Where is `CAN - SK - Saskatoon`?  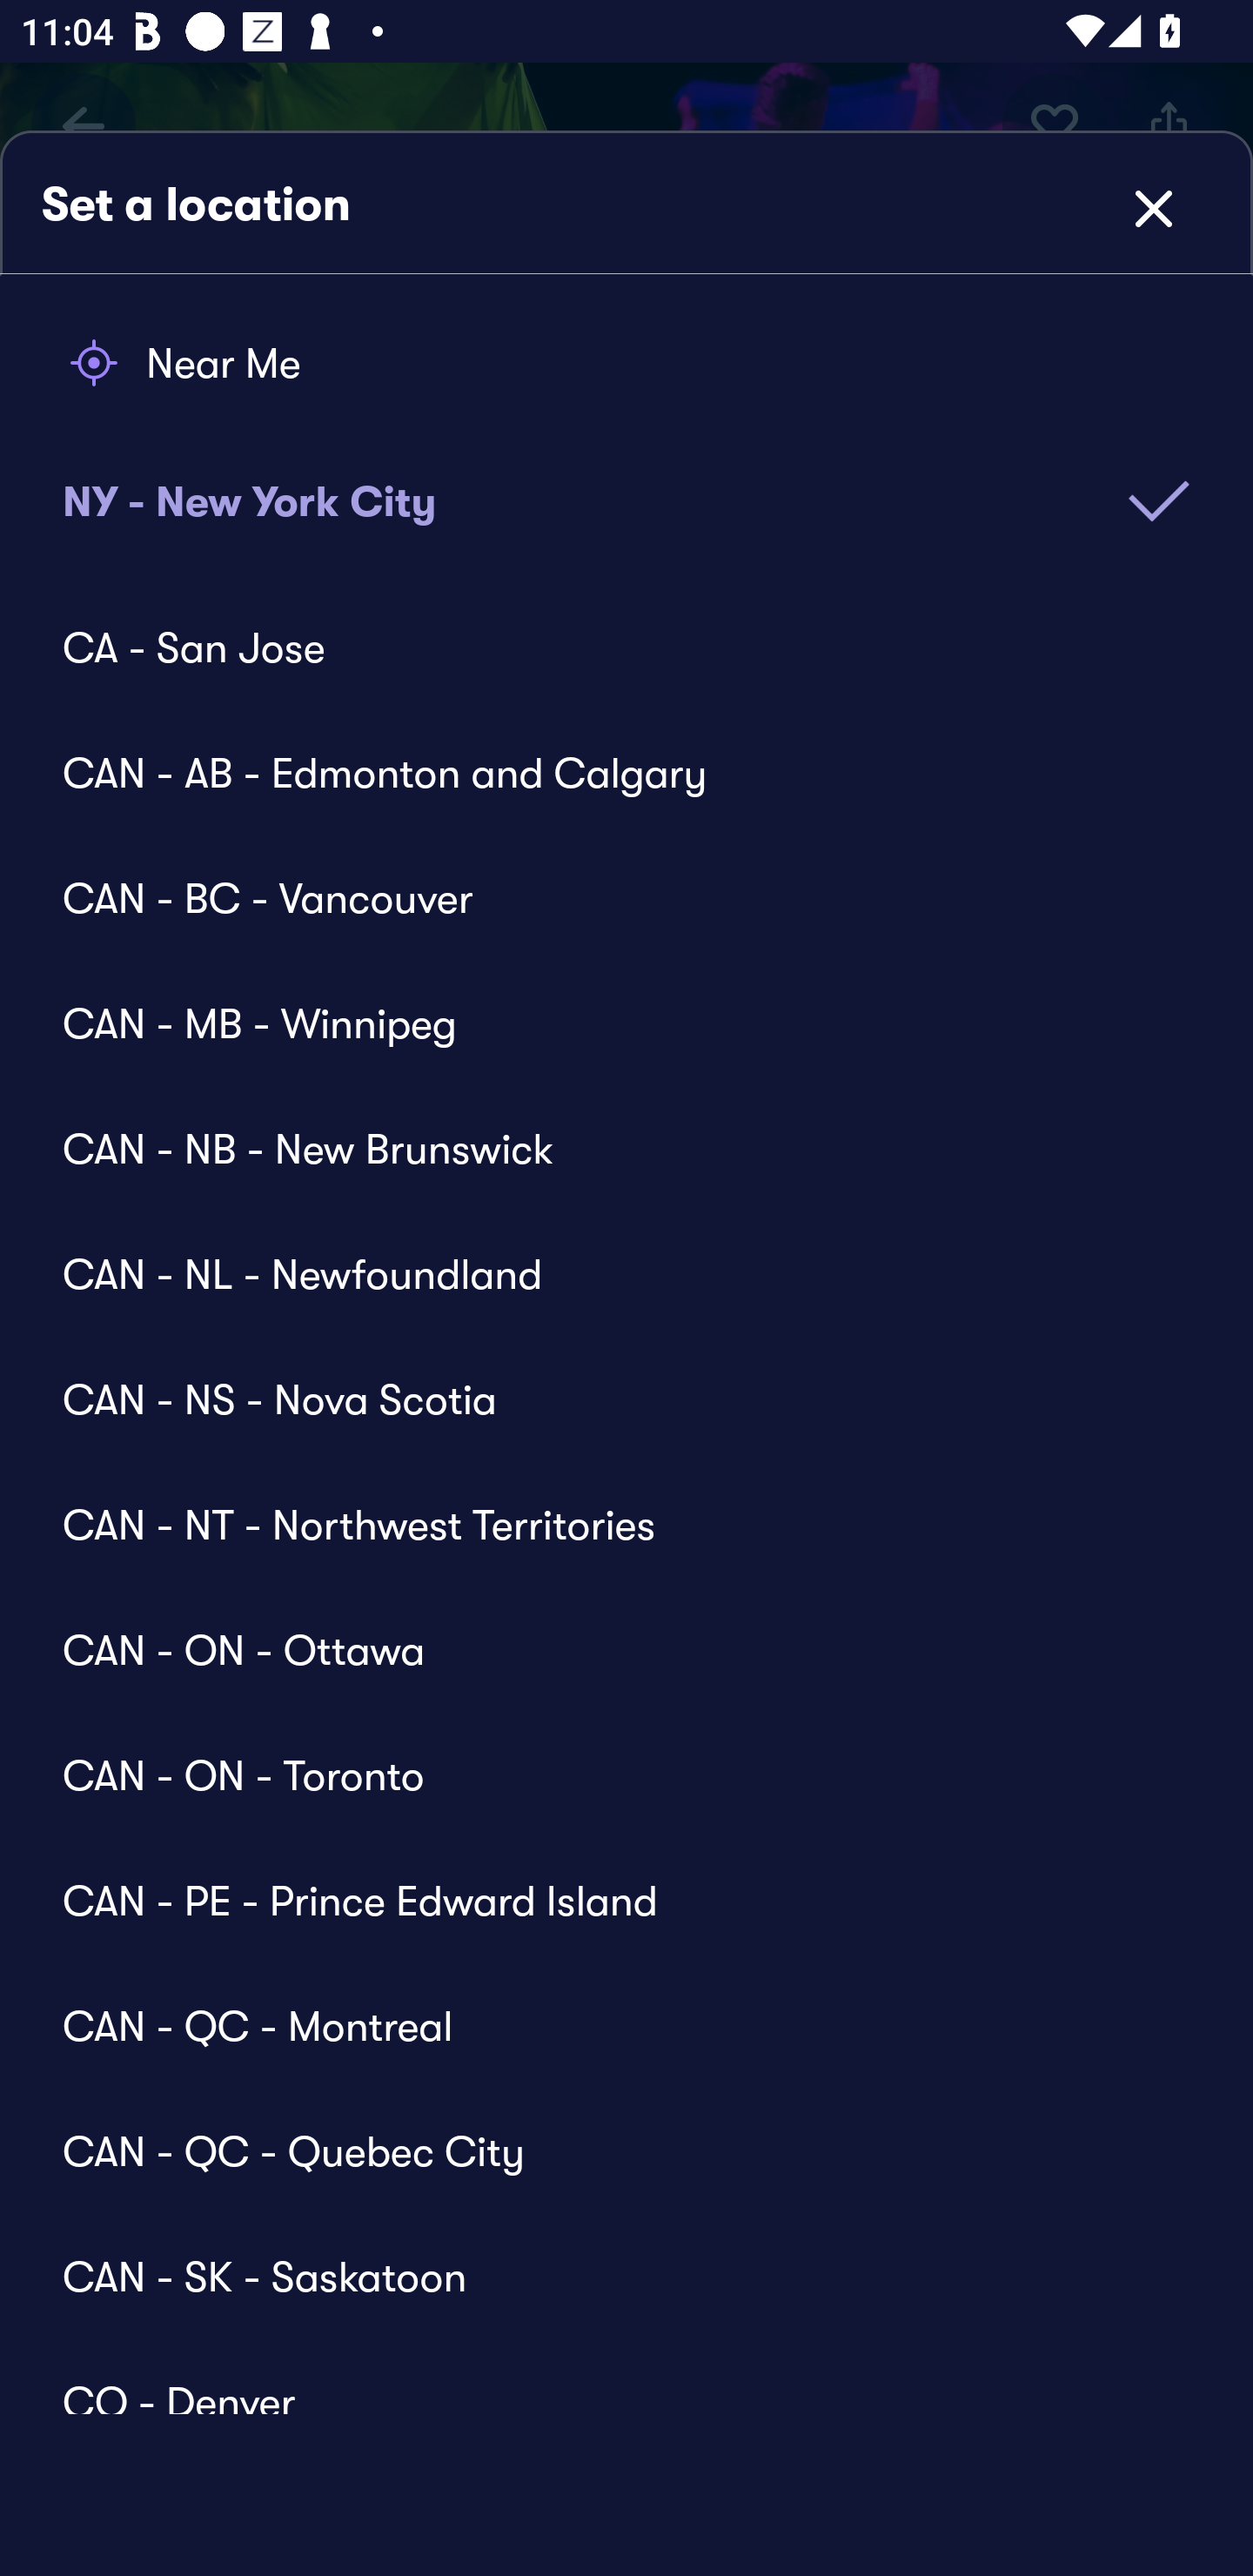
CAN - SK - Saskatoon is located at coordinates (606, 2275).